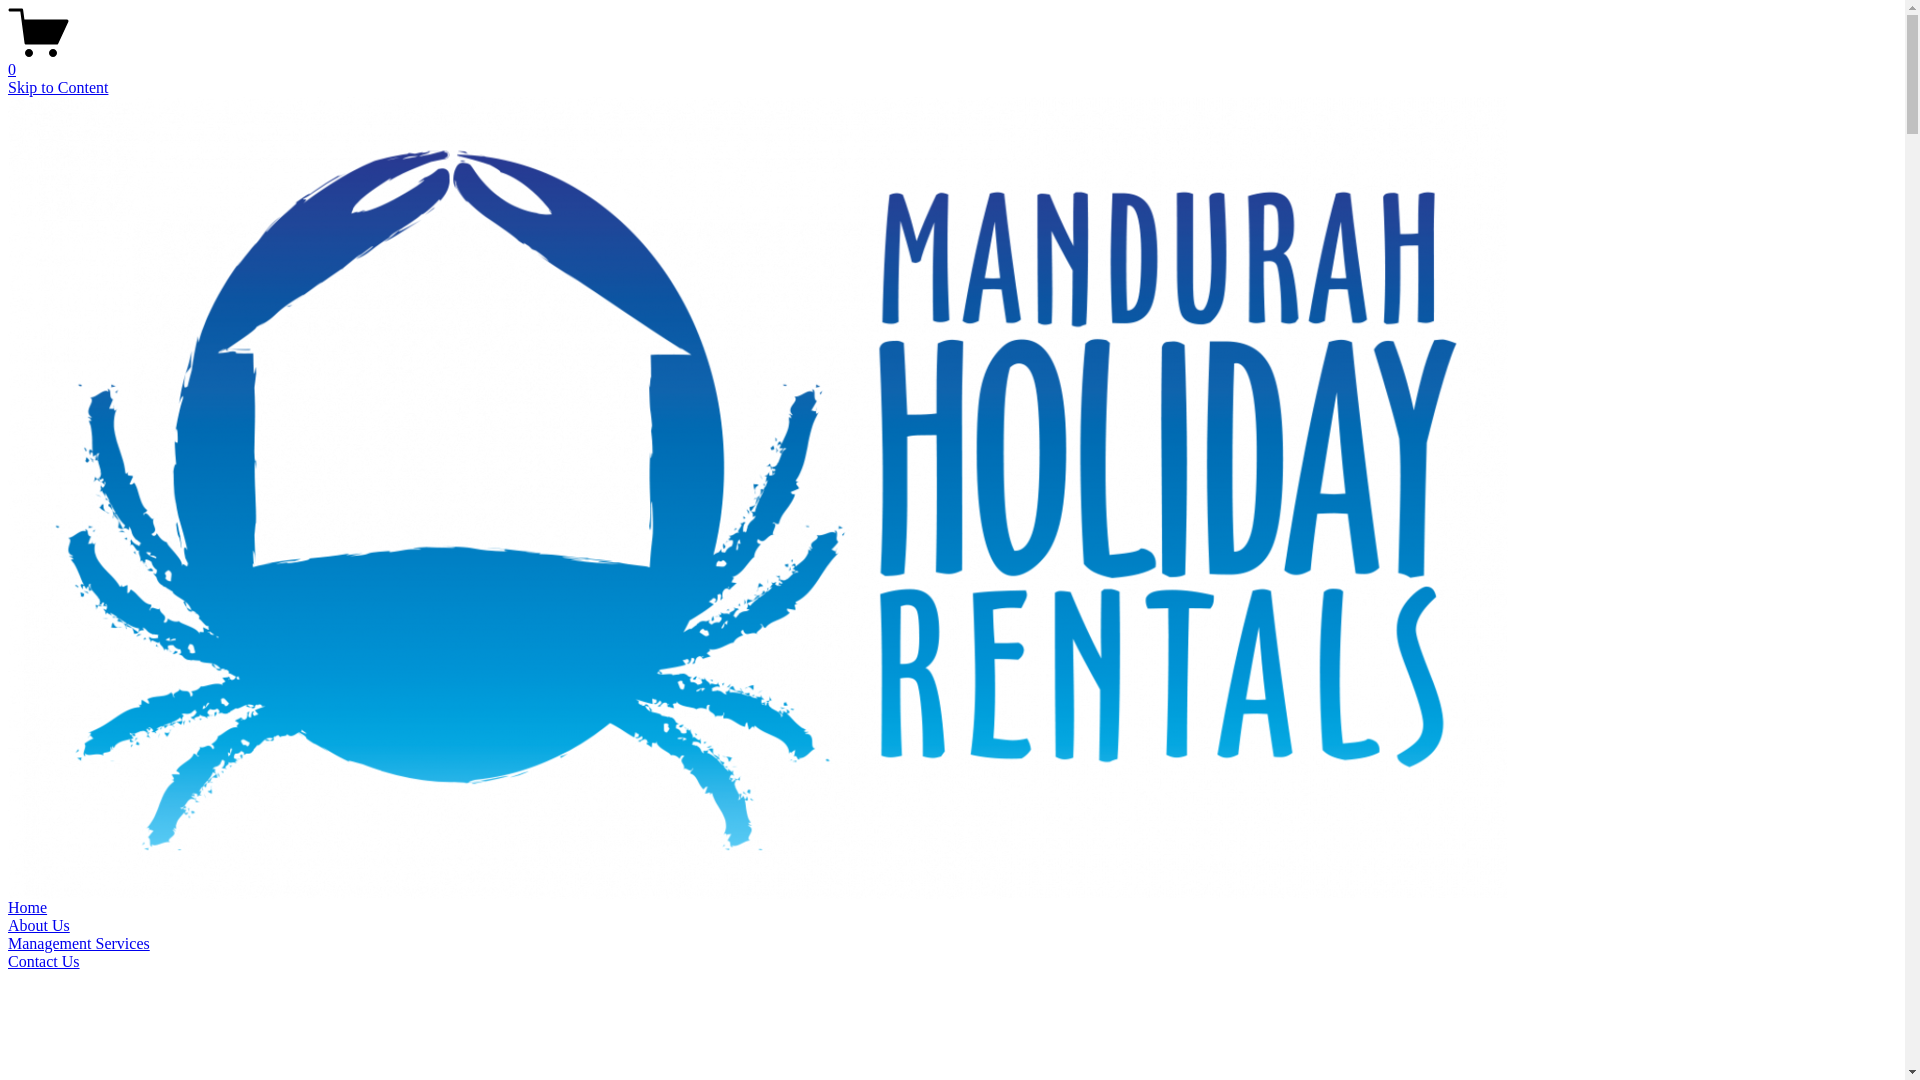 The image size is (1920, 1080). What do you see at coordinates (79, 944) in the screenshot?
I see `Management Services` at bounding box center [79, 944].